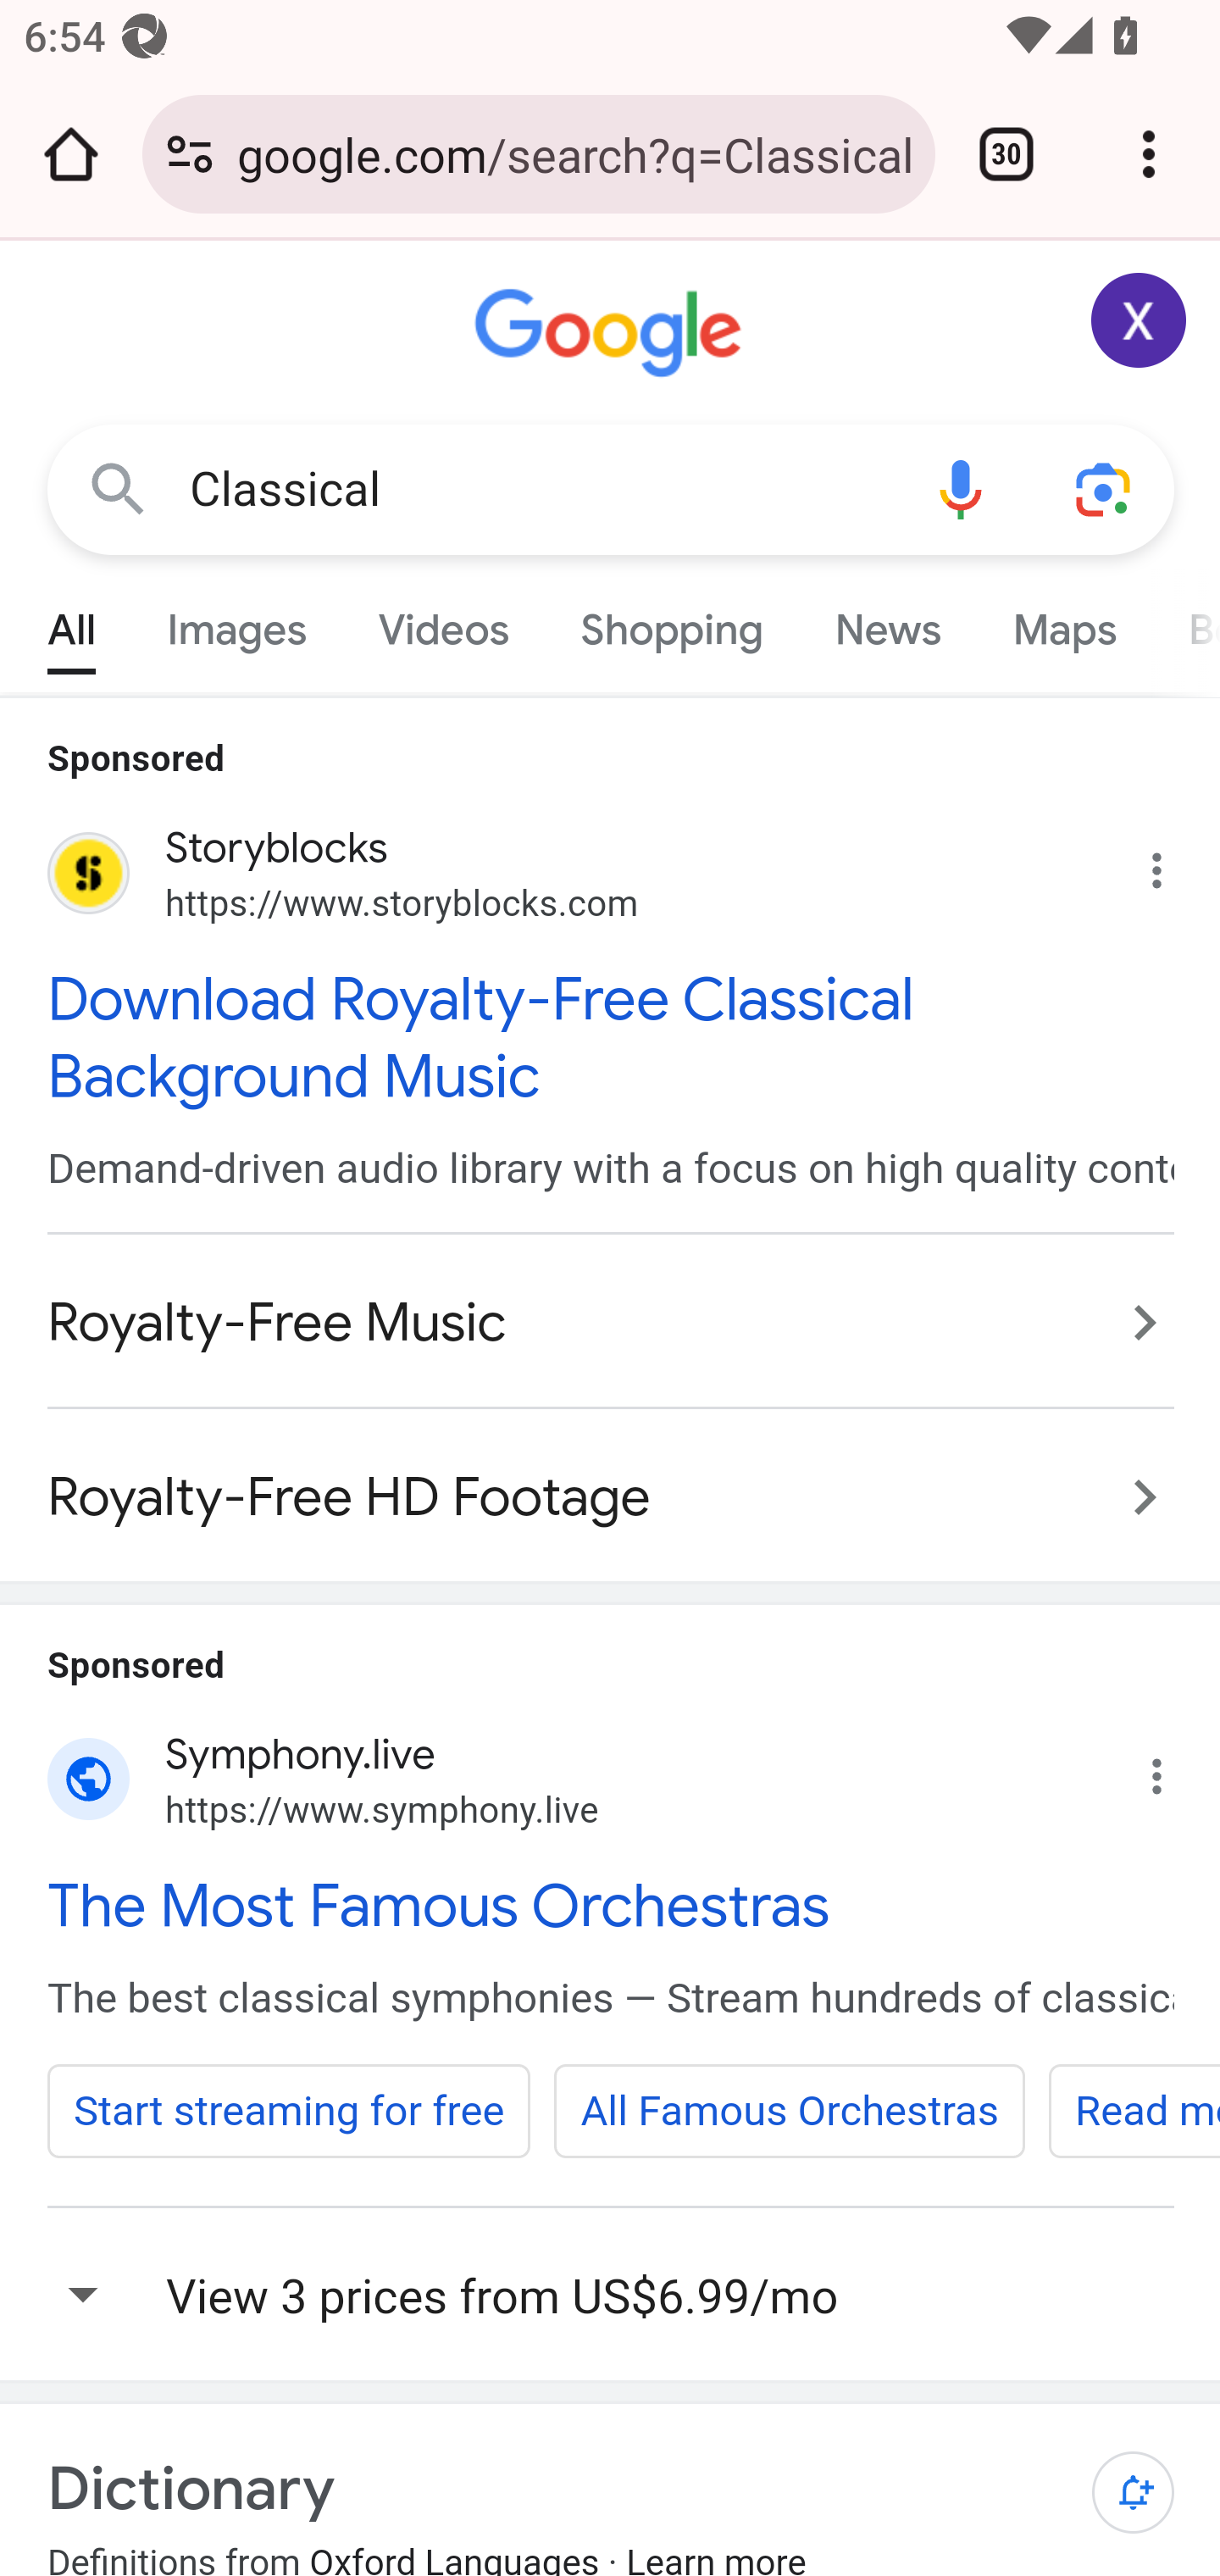 The height and width of the screenshot is (2576, 1220). Describe the element at coordinates (1134, 2110) in the screenshot. I see `Read more about Symphony` at that location.